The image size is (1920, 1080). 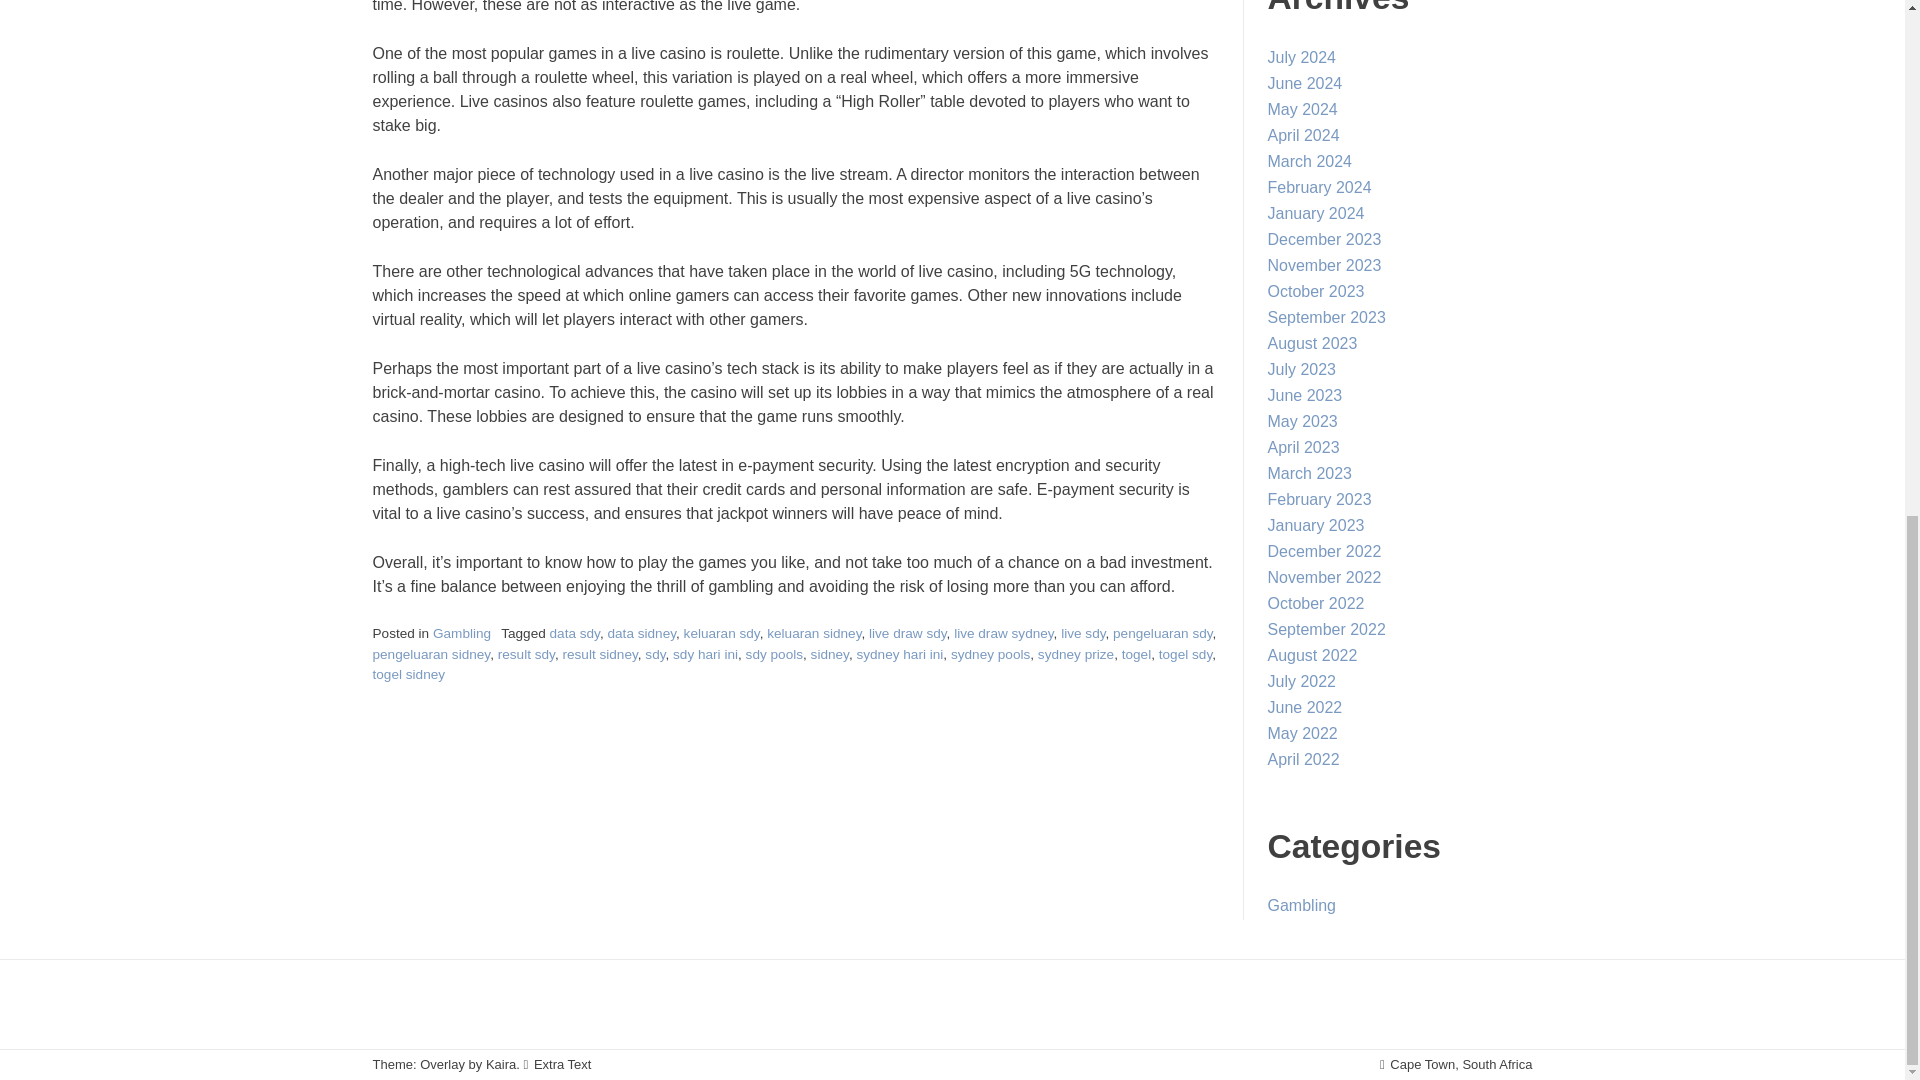 What do you see at coordinates (1076, 654) in the screenshot?
I see `sydney prize` at bounding box center [1076, 654].